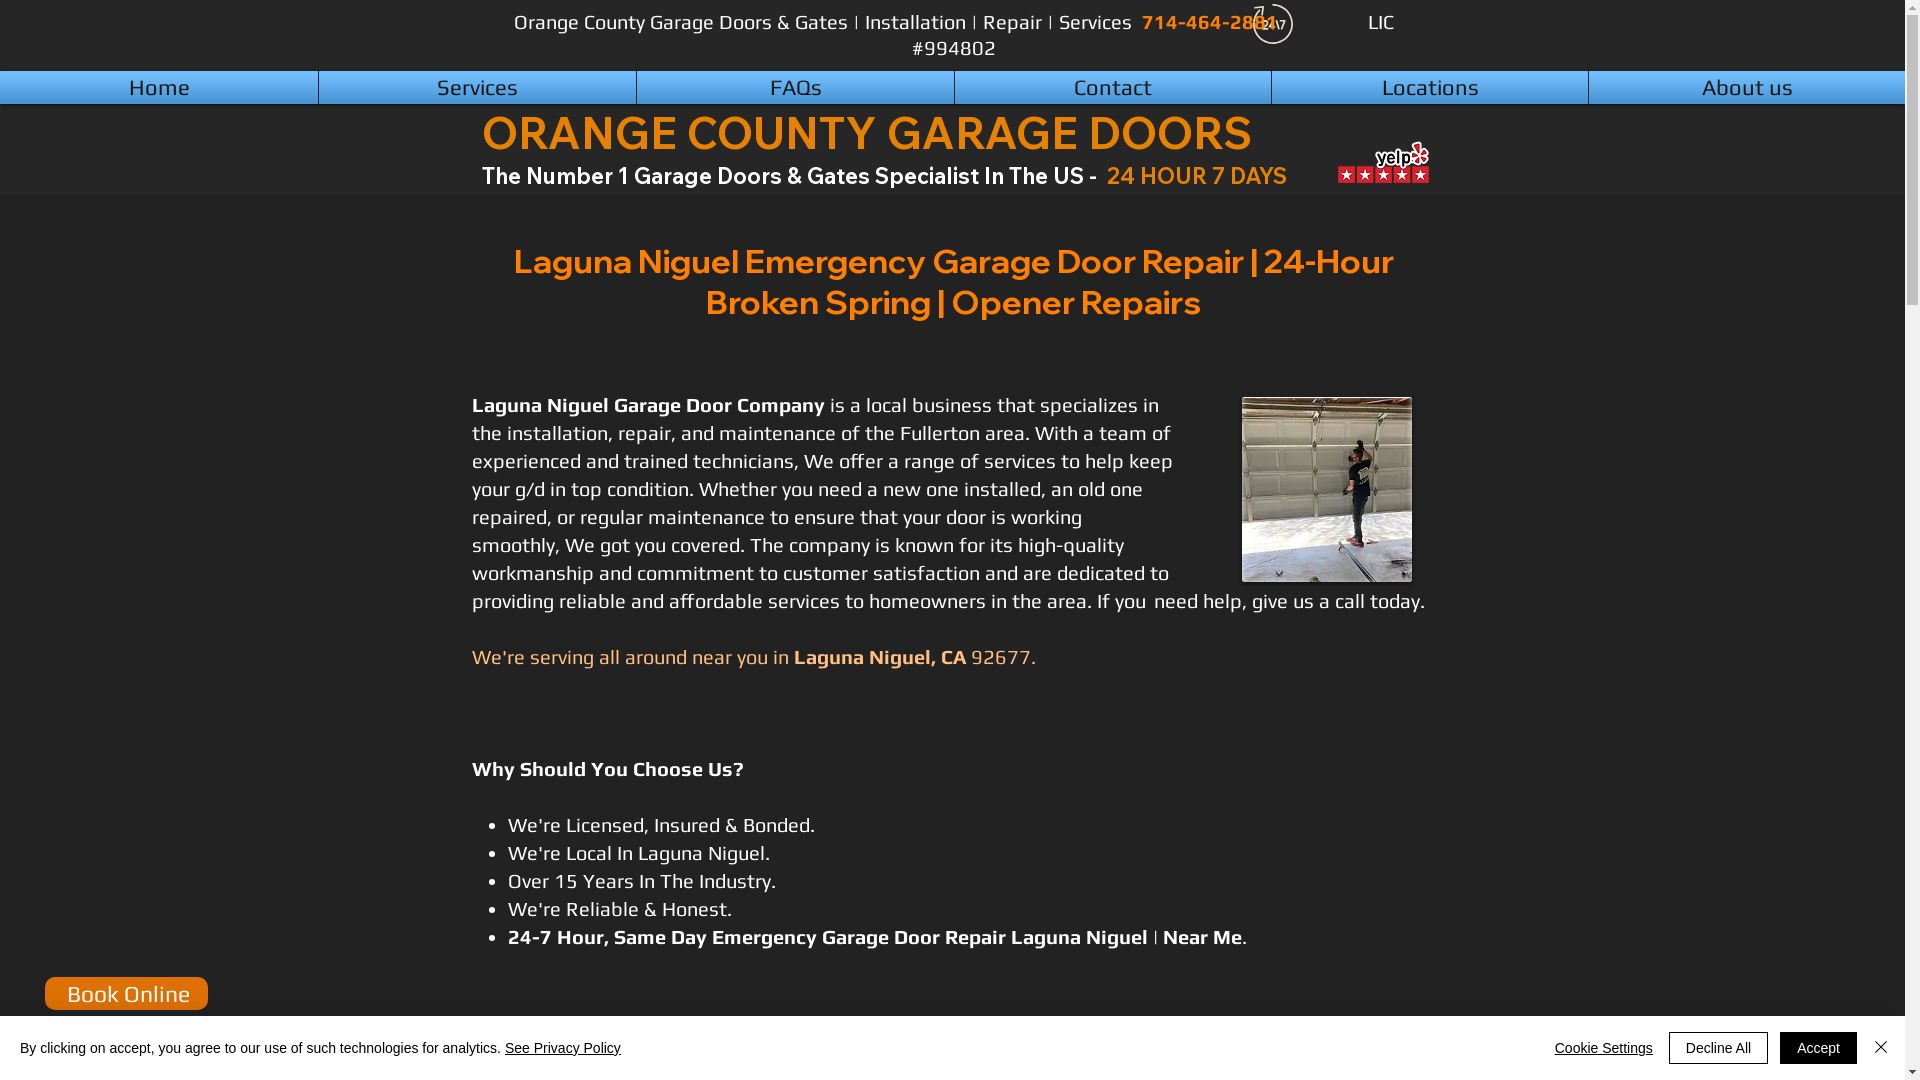 The height and width of the screenshot is (1080, 1920). What do you see at coordinates (1747, 88) in the screenshot?
I see `About us` at bounding box center [1747, 88].